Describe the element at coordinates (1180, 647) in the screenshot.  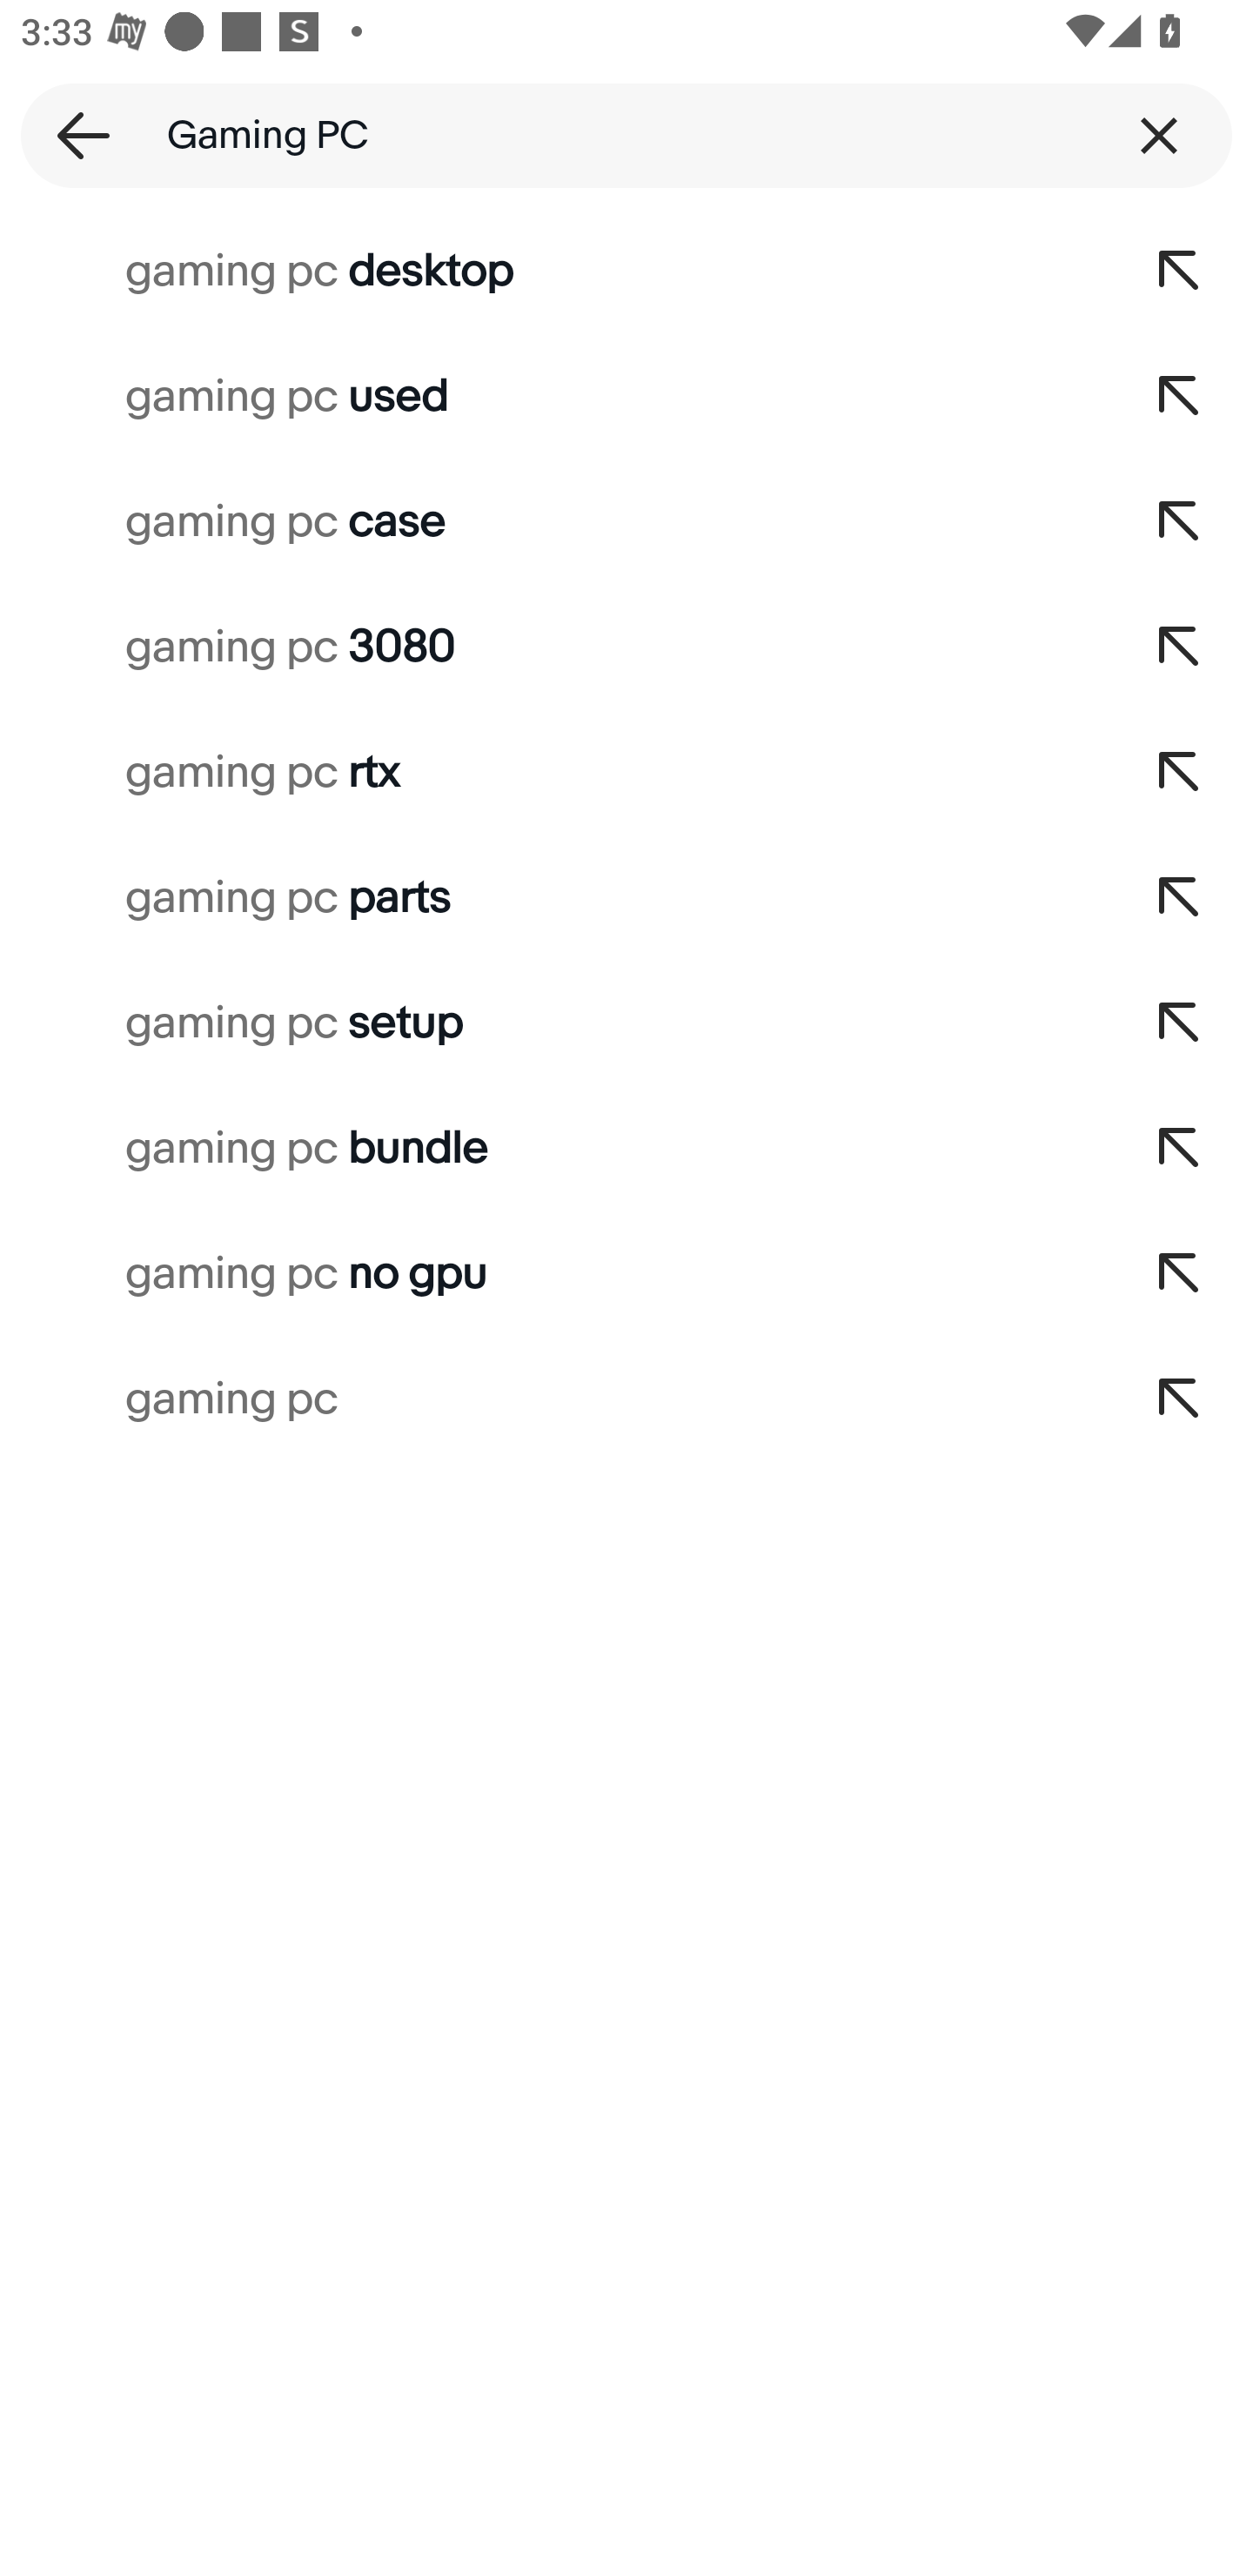
I see `Add to search query,gaming pc 3080` at that location.